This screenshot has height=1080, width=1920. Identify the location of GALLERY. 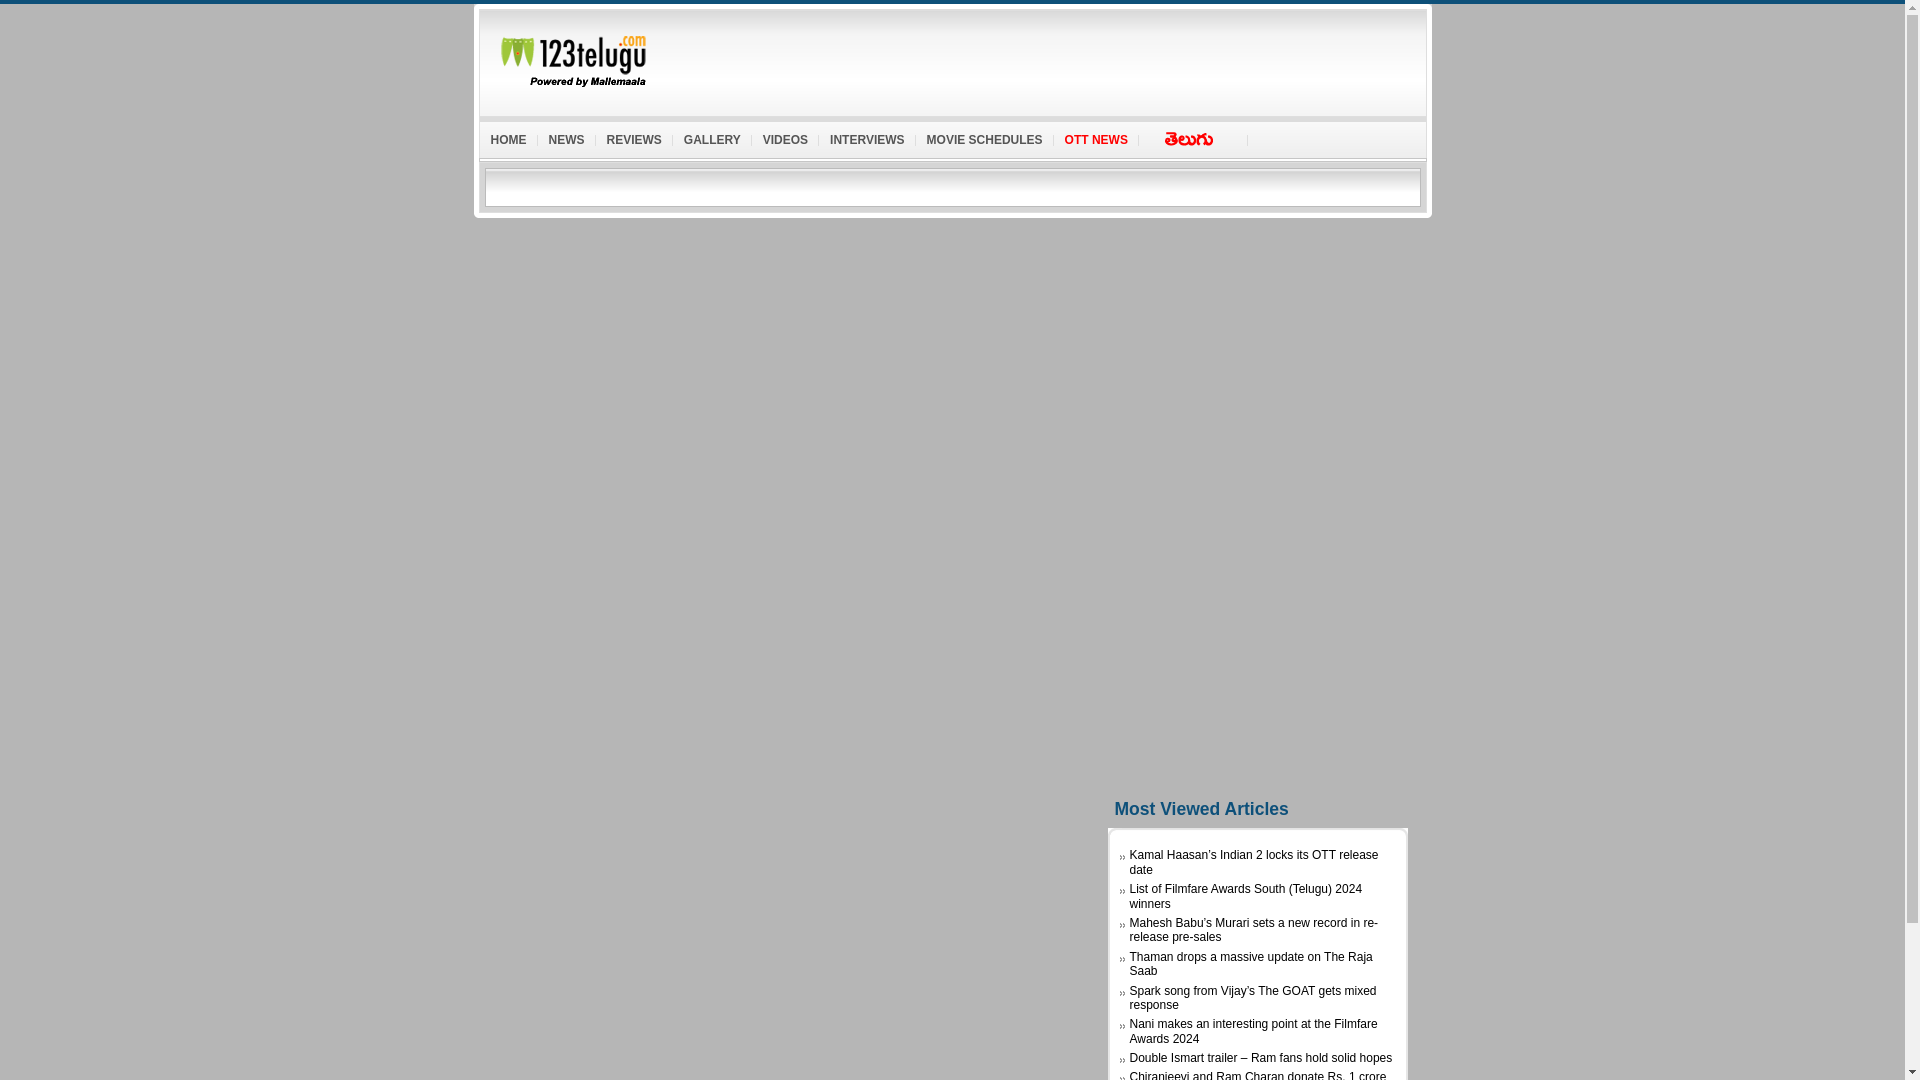
(712, 136).